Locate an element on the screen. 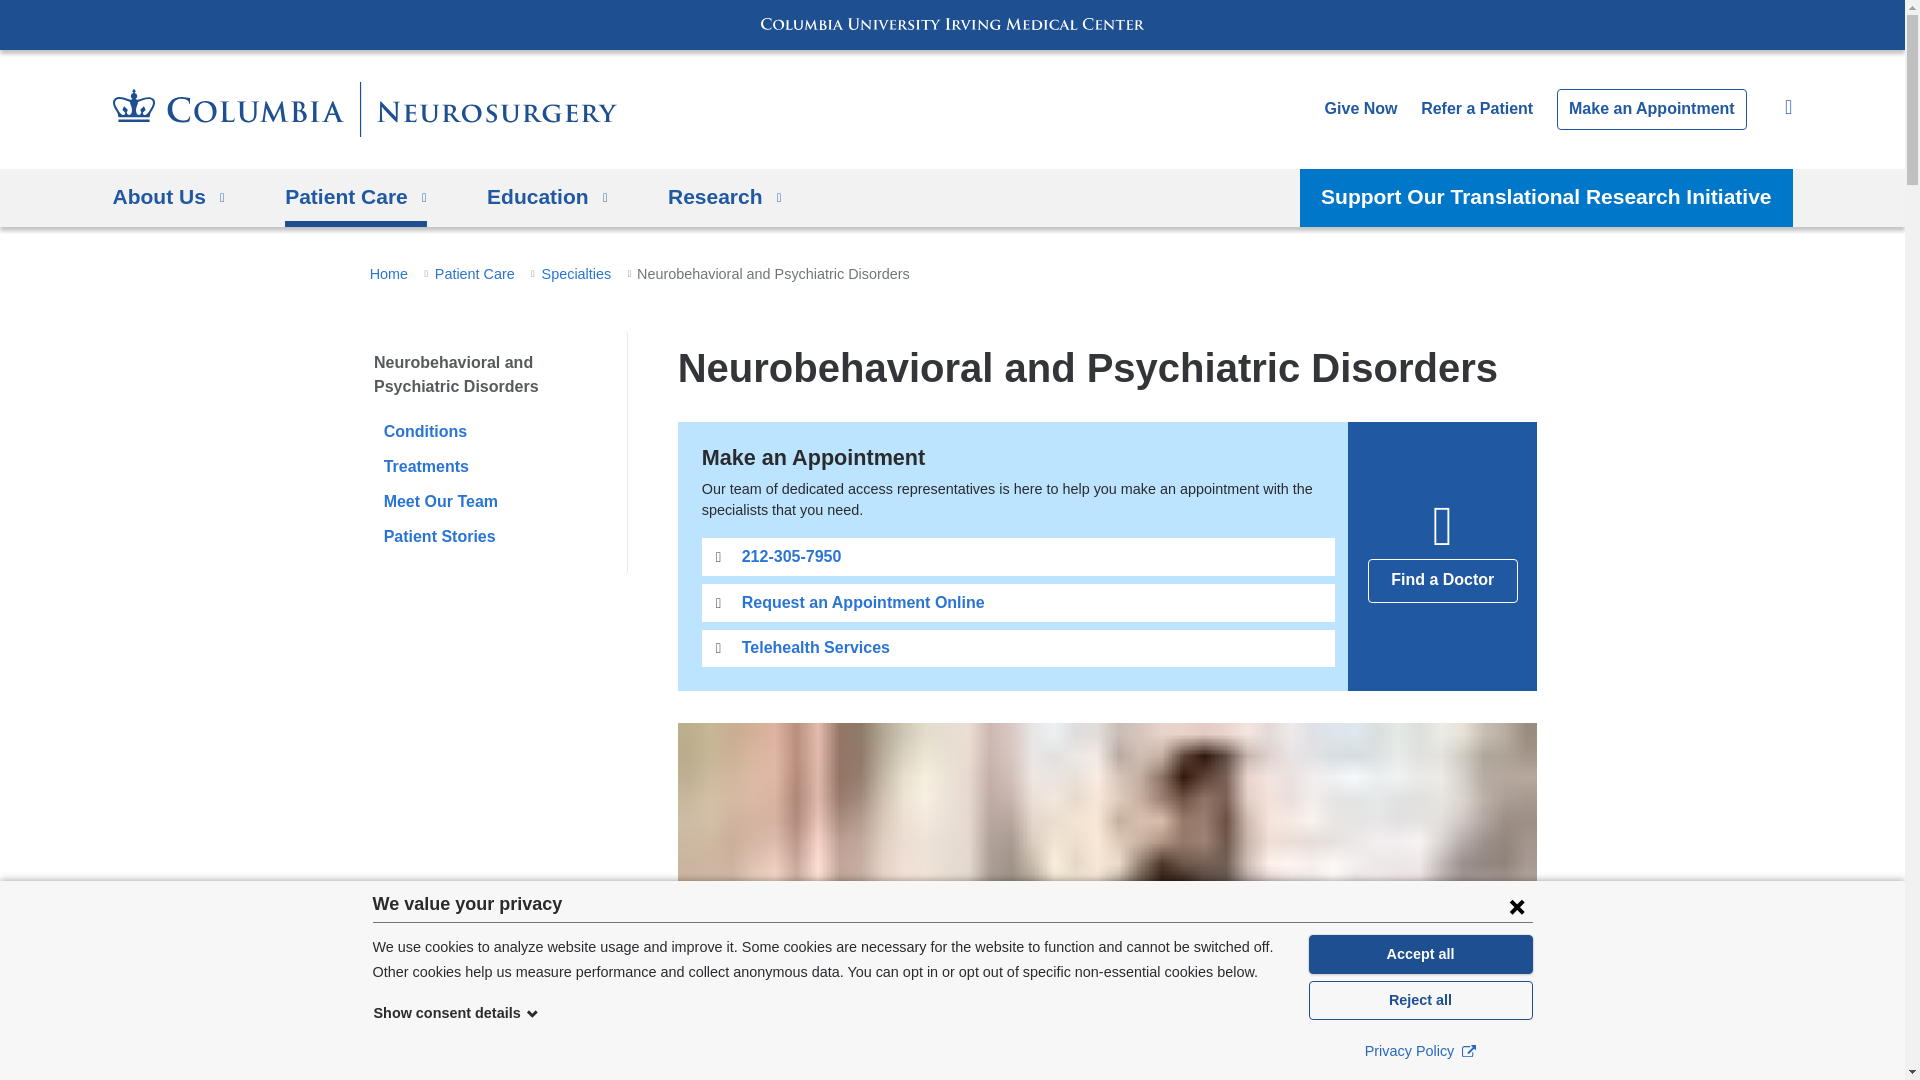 This screenshot has width=1920, height=1080. Show consent details is located at coordinates (456, 1012).